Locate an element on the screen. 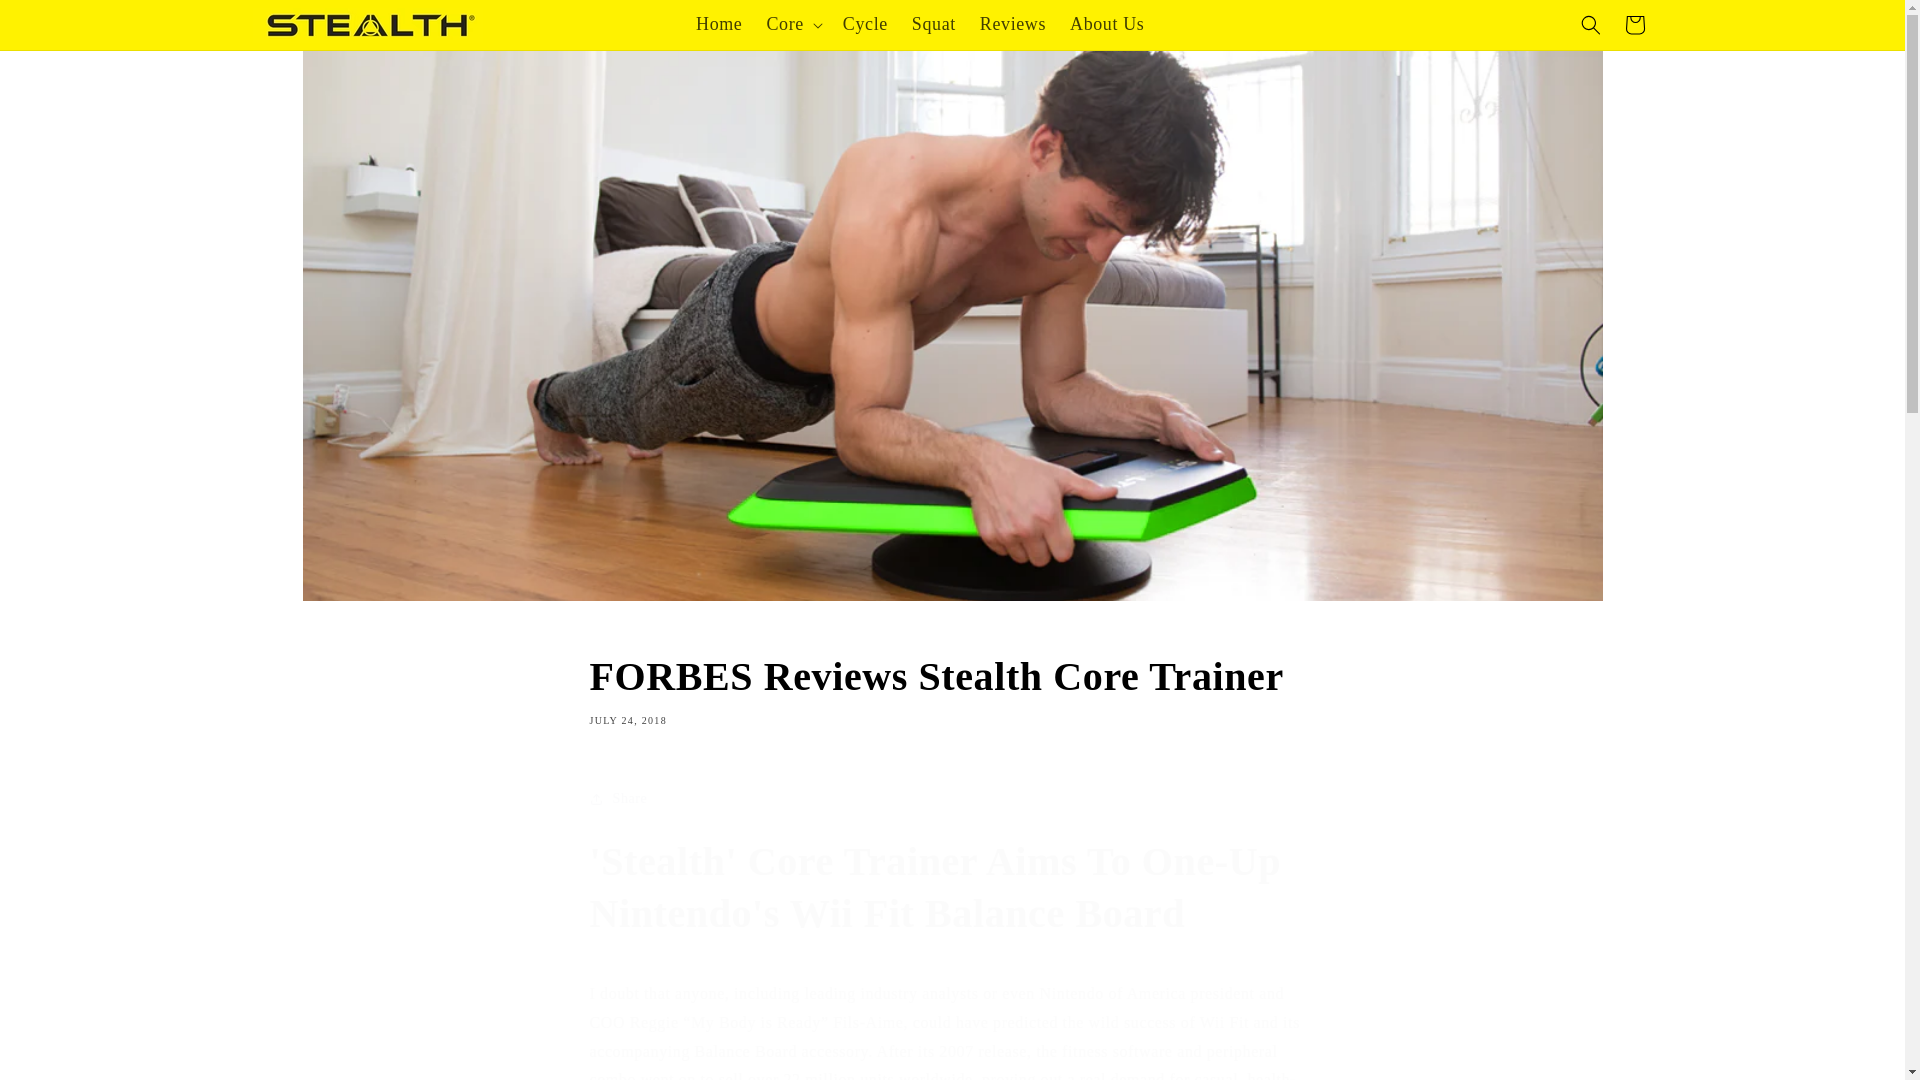 The width and height of the screenshot is (1920, 1080). Share is located at coordinates (866, 24).